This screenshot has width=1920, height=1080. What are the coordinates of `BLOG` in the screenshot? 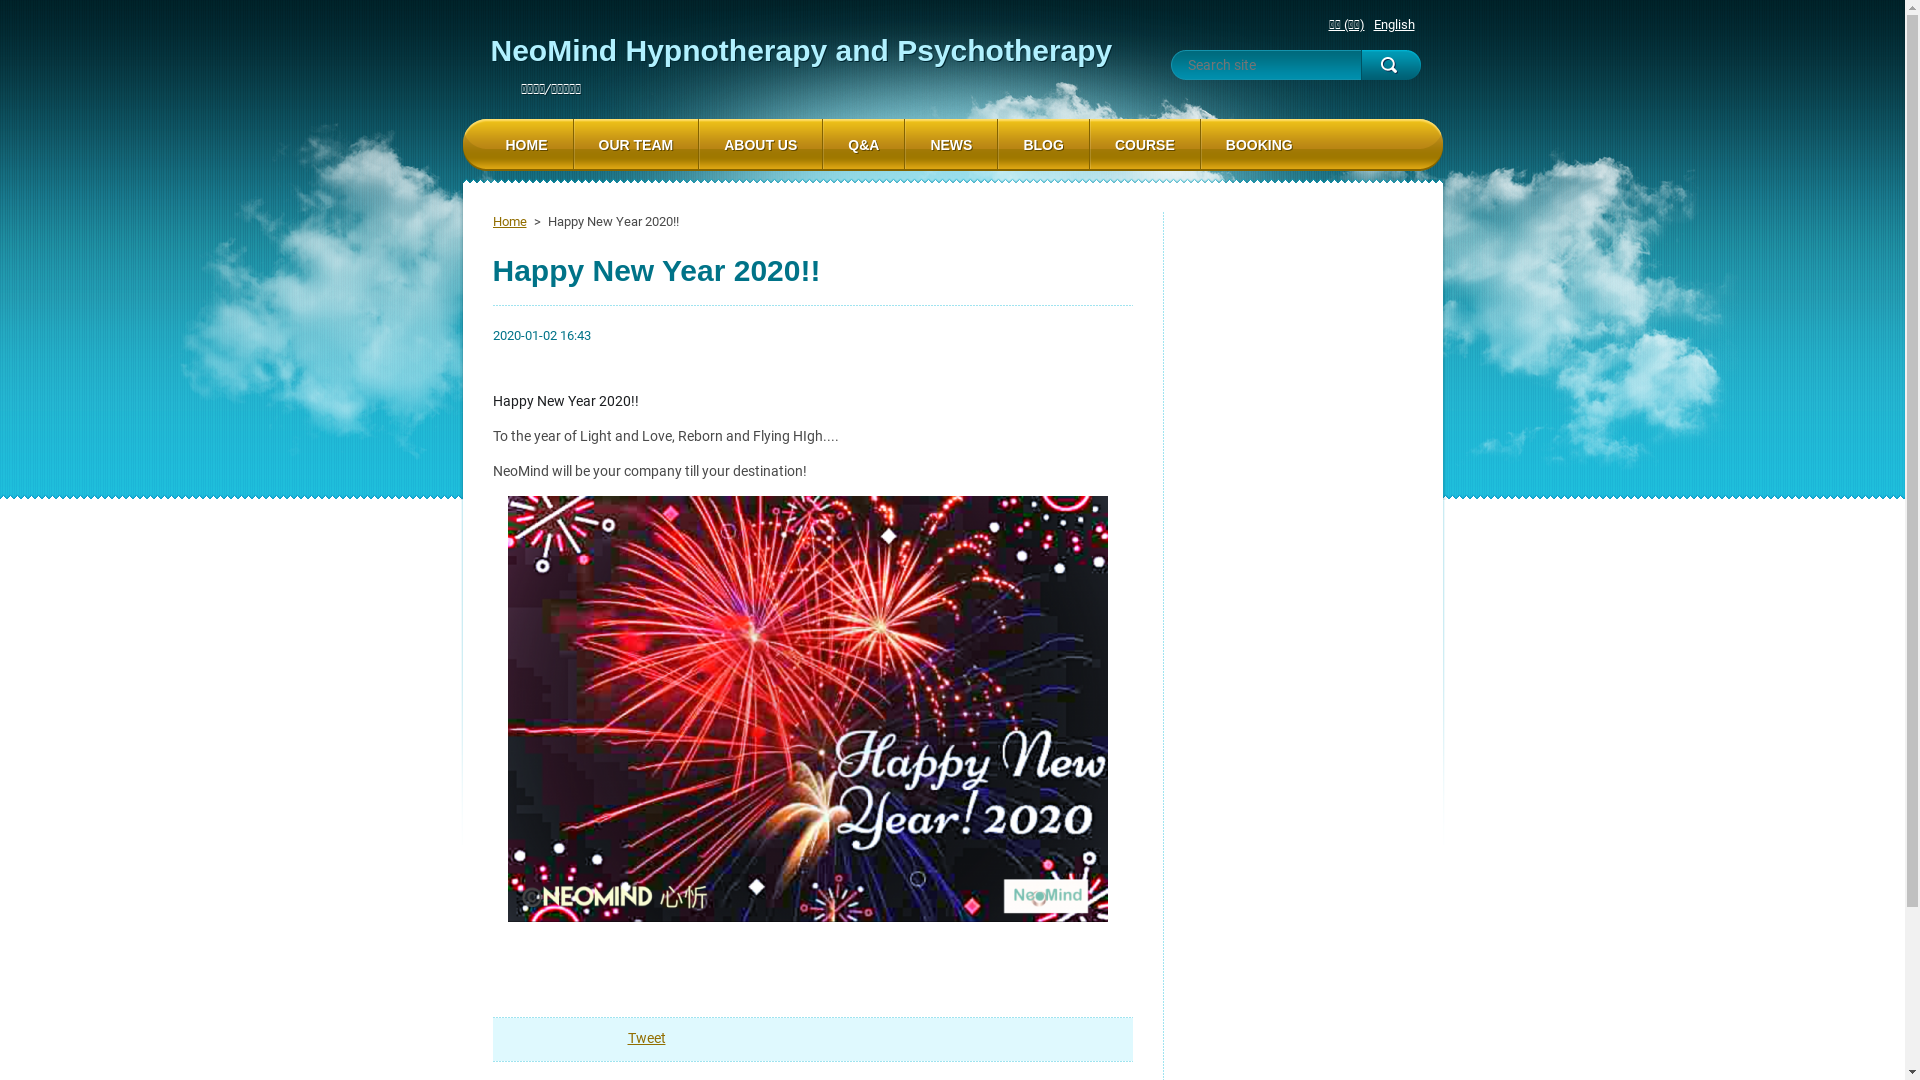 It's located at (1043, 145).